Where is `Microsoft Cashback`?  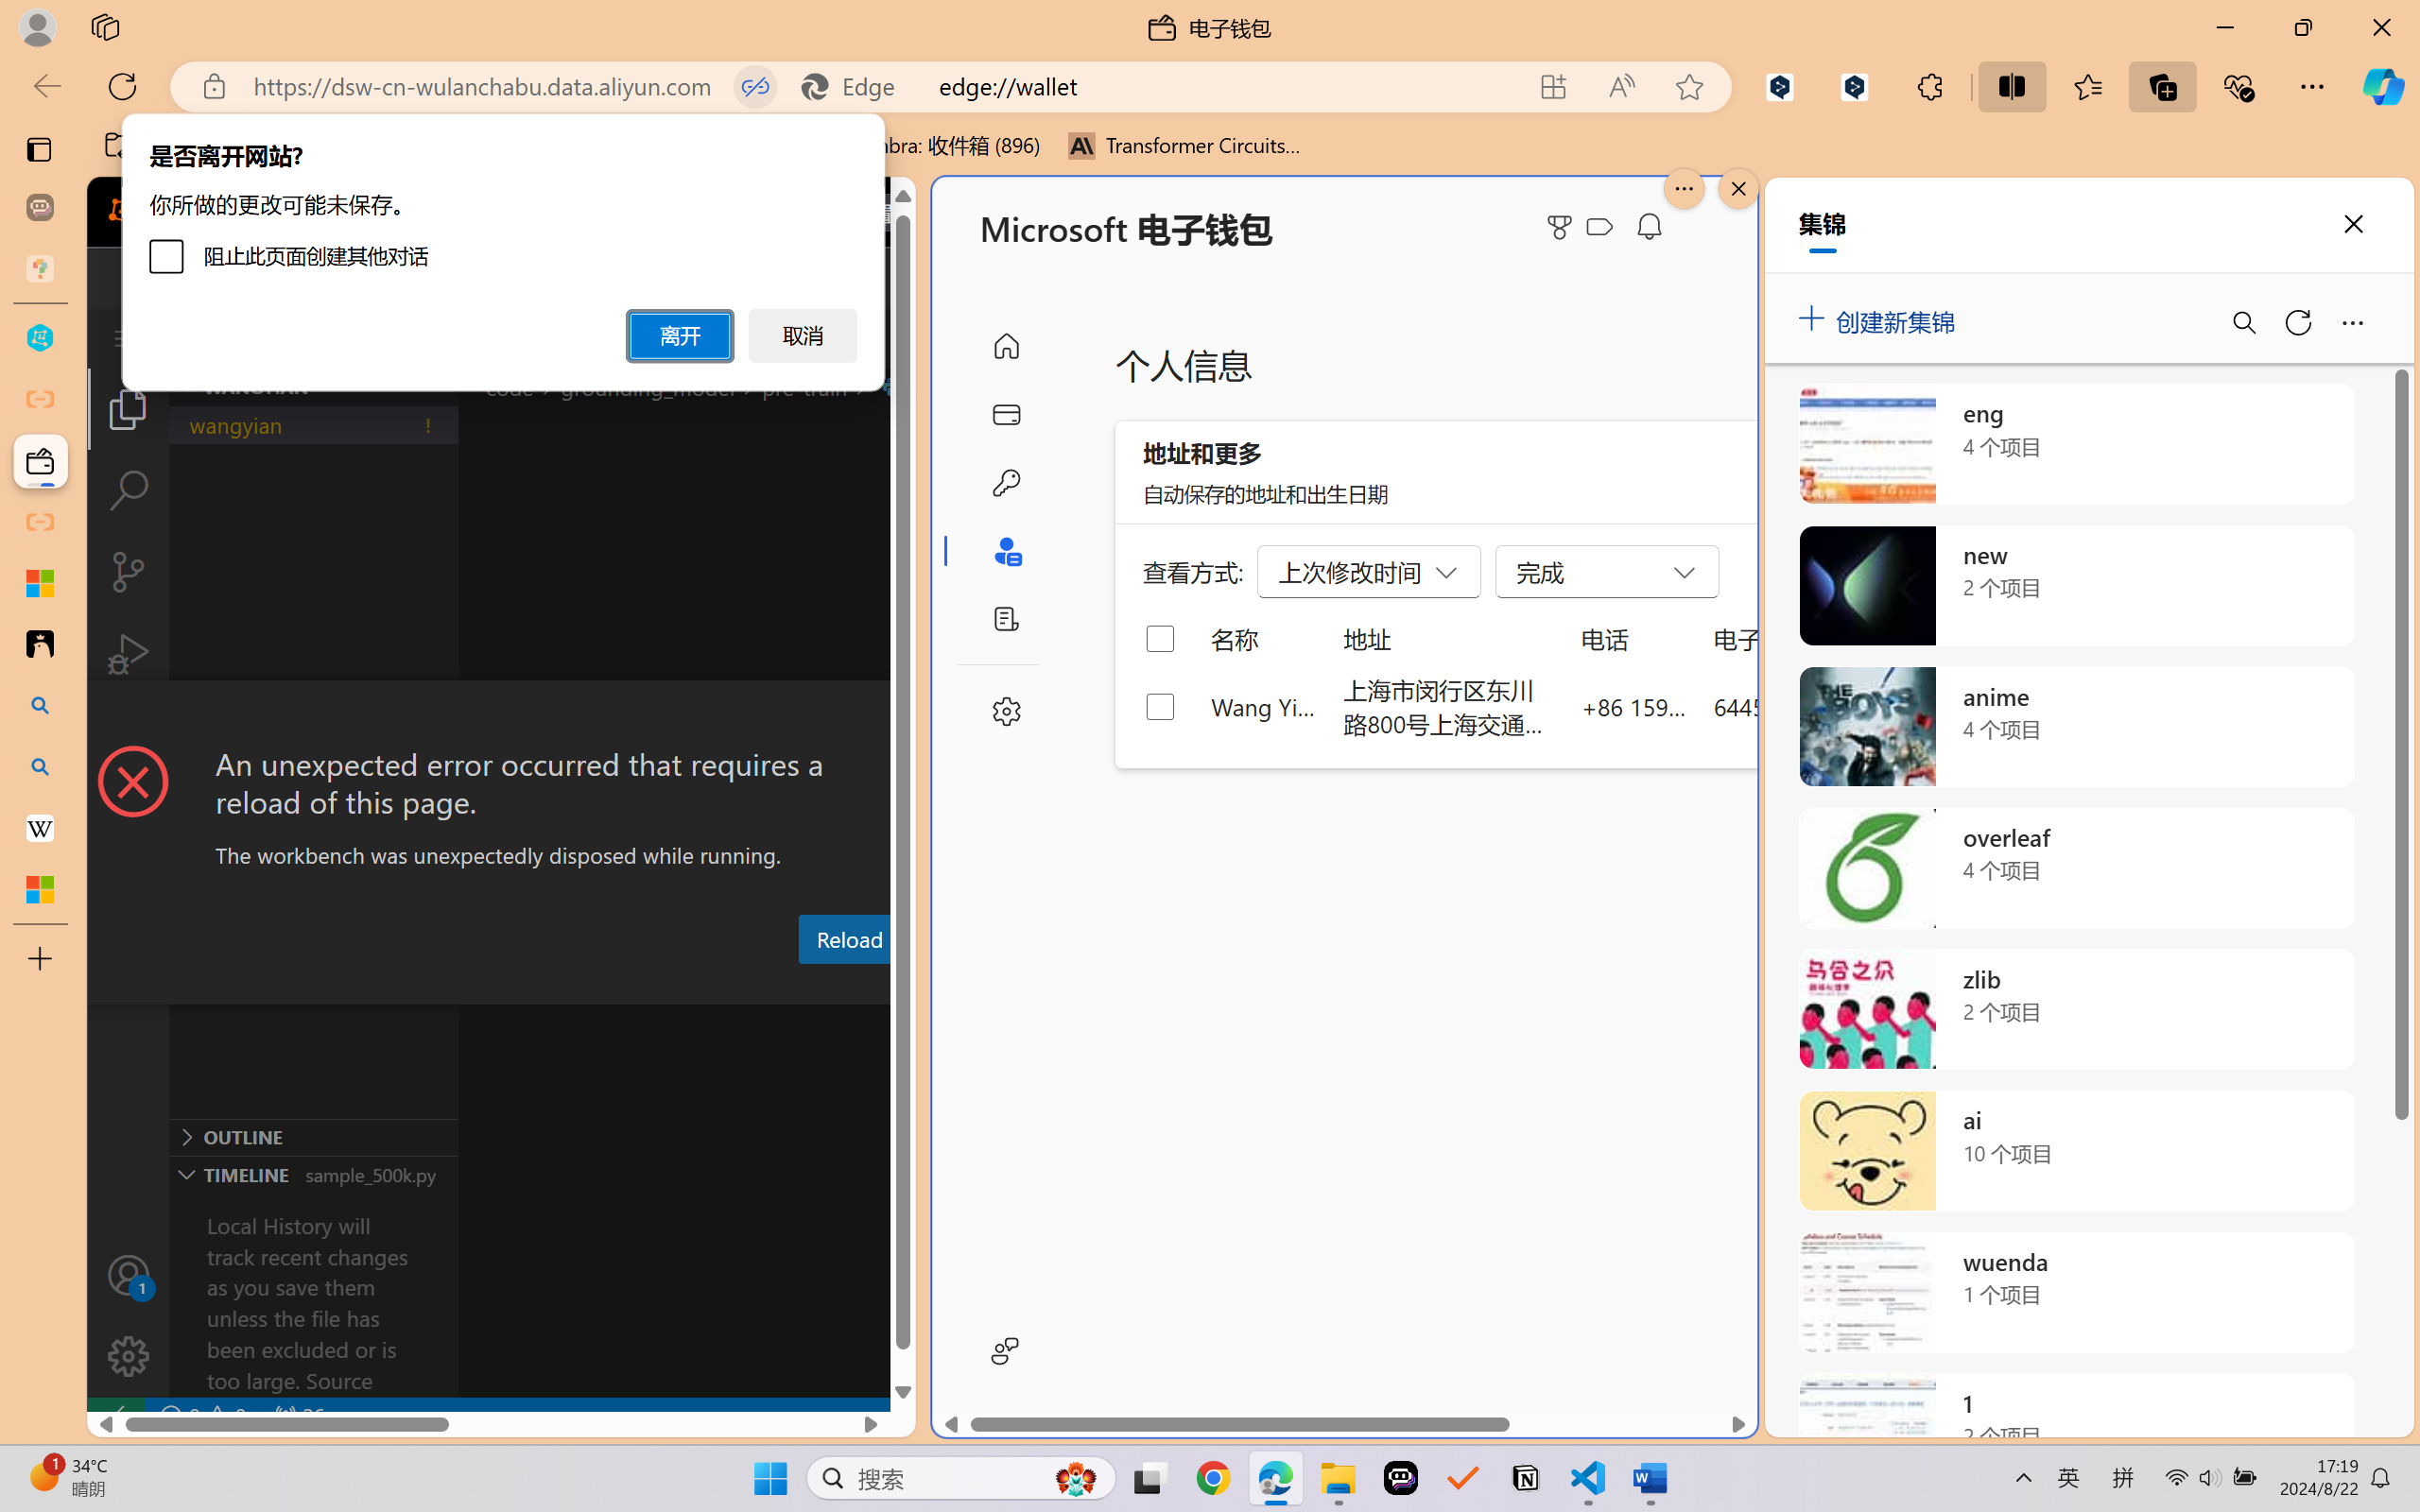 Microsoft Cashback is located at coordinates (1603, 228).